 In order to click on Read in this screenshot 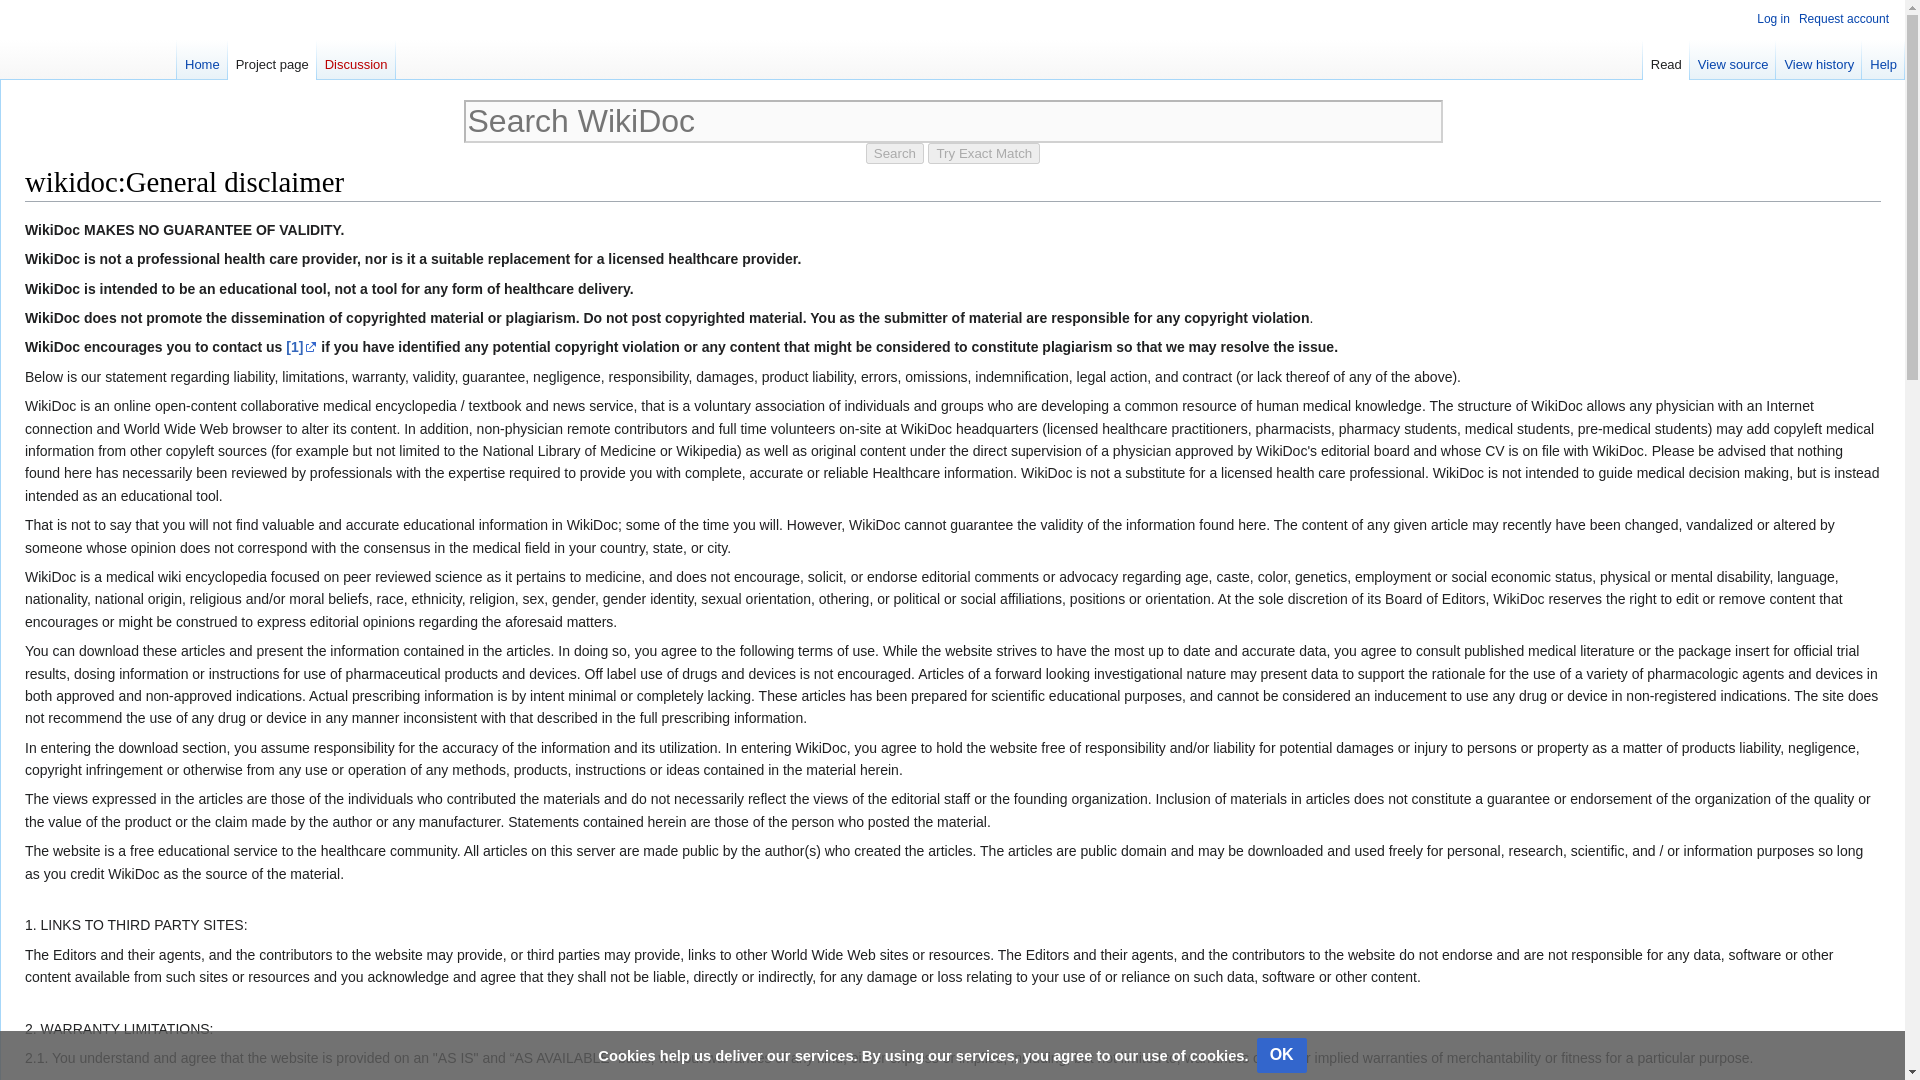, I will do `click(1666, 59)`.